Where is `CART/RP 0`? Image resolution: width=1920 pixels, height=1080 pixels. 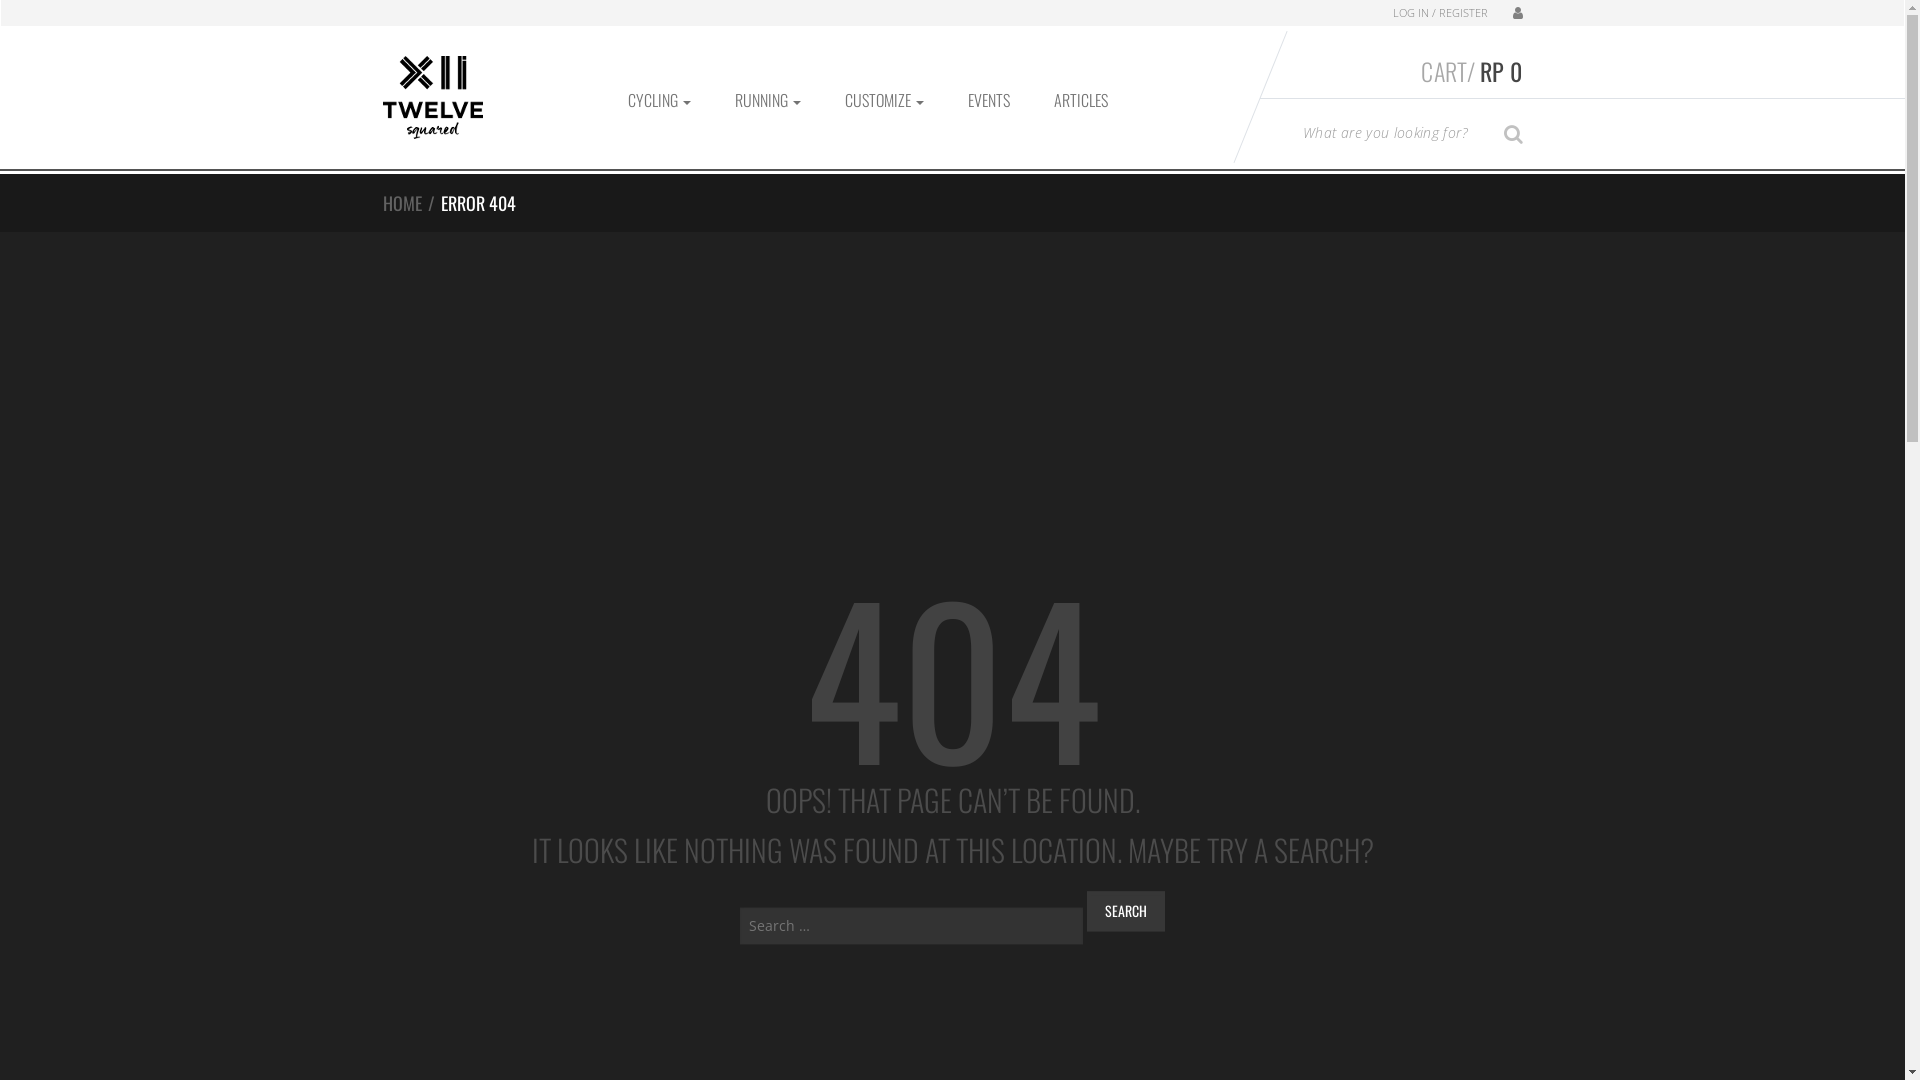 CART/RP 0 is located at coordinates (1392, 71).